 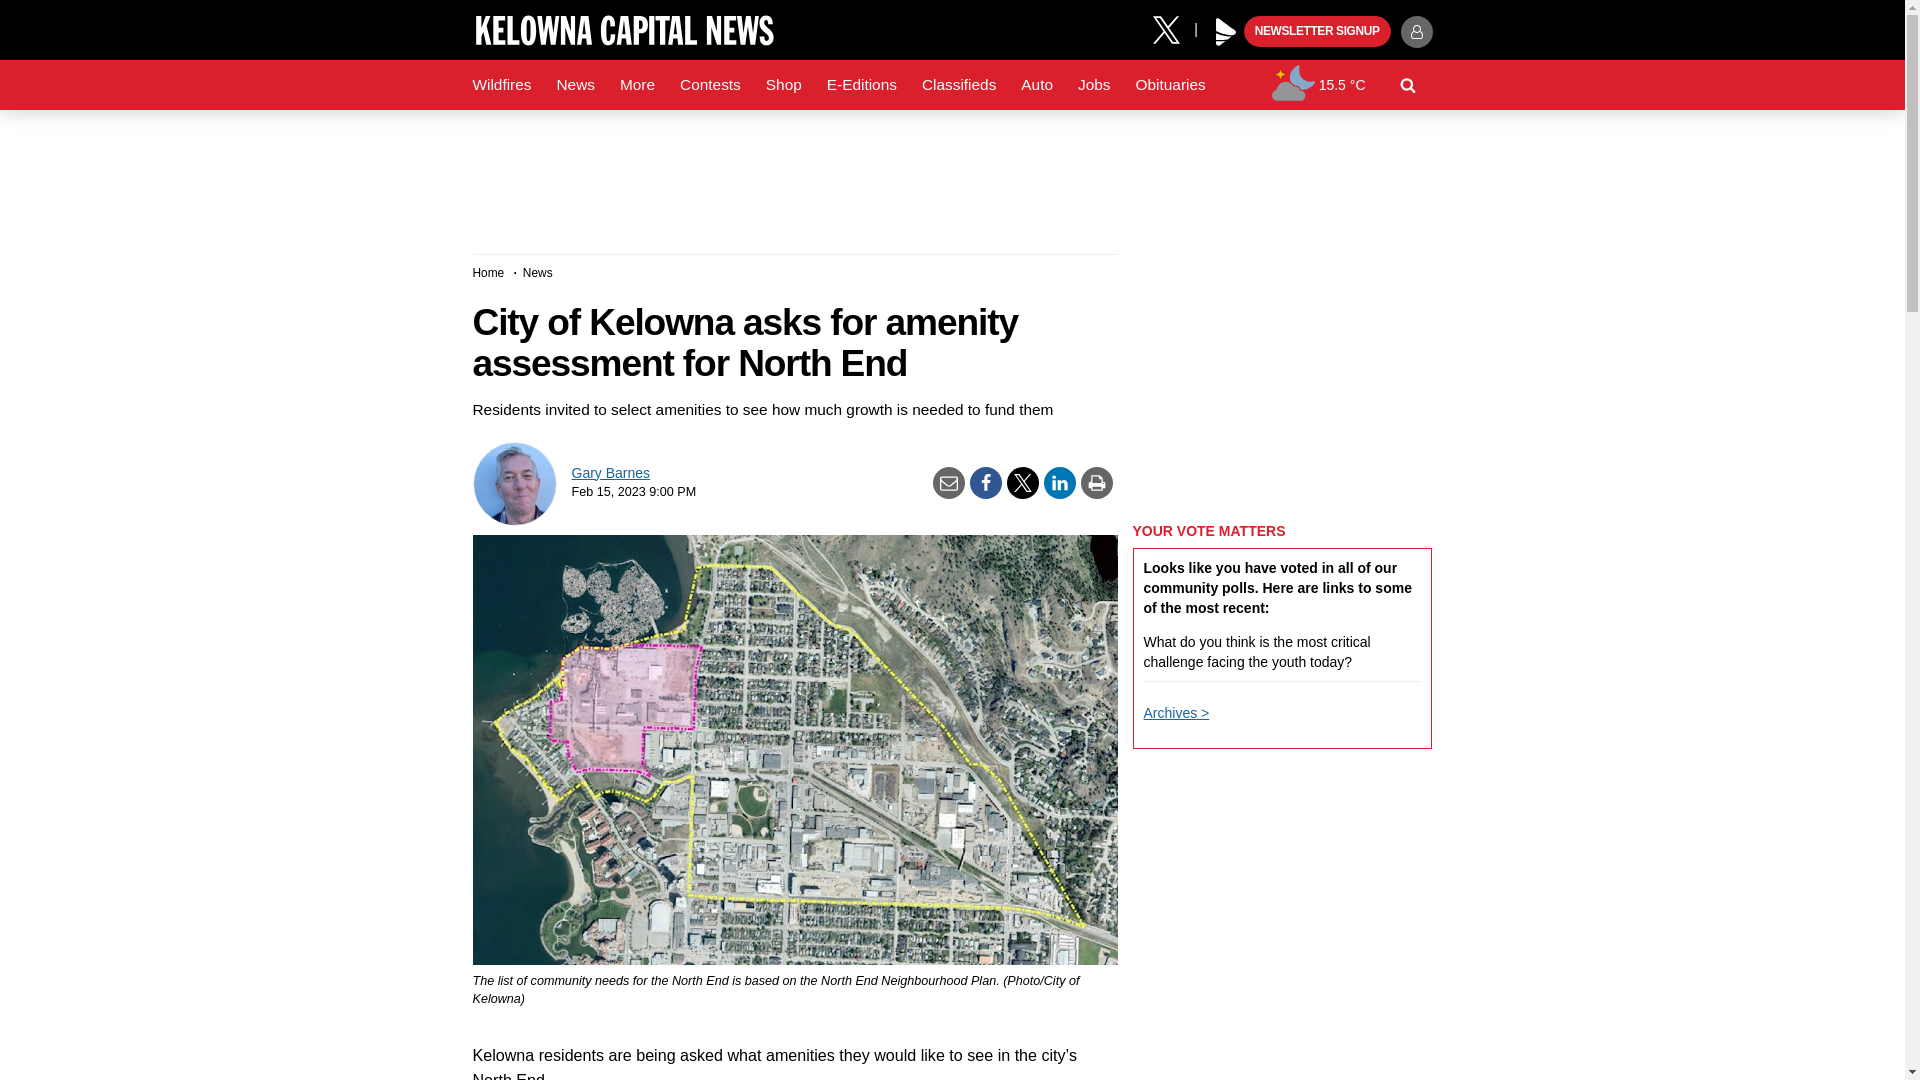 What do you see at coordinates (502, 85) in the screenshot?
I see `Wildfires` at bounding box center [502, 85].